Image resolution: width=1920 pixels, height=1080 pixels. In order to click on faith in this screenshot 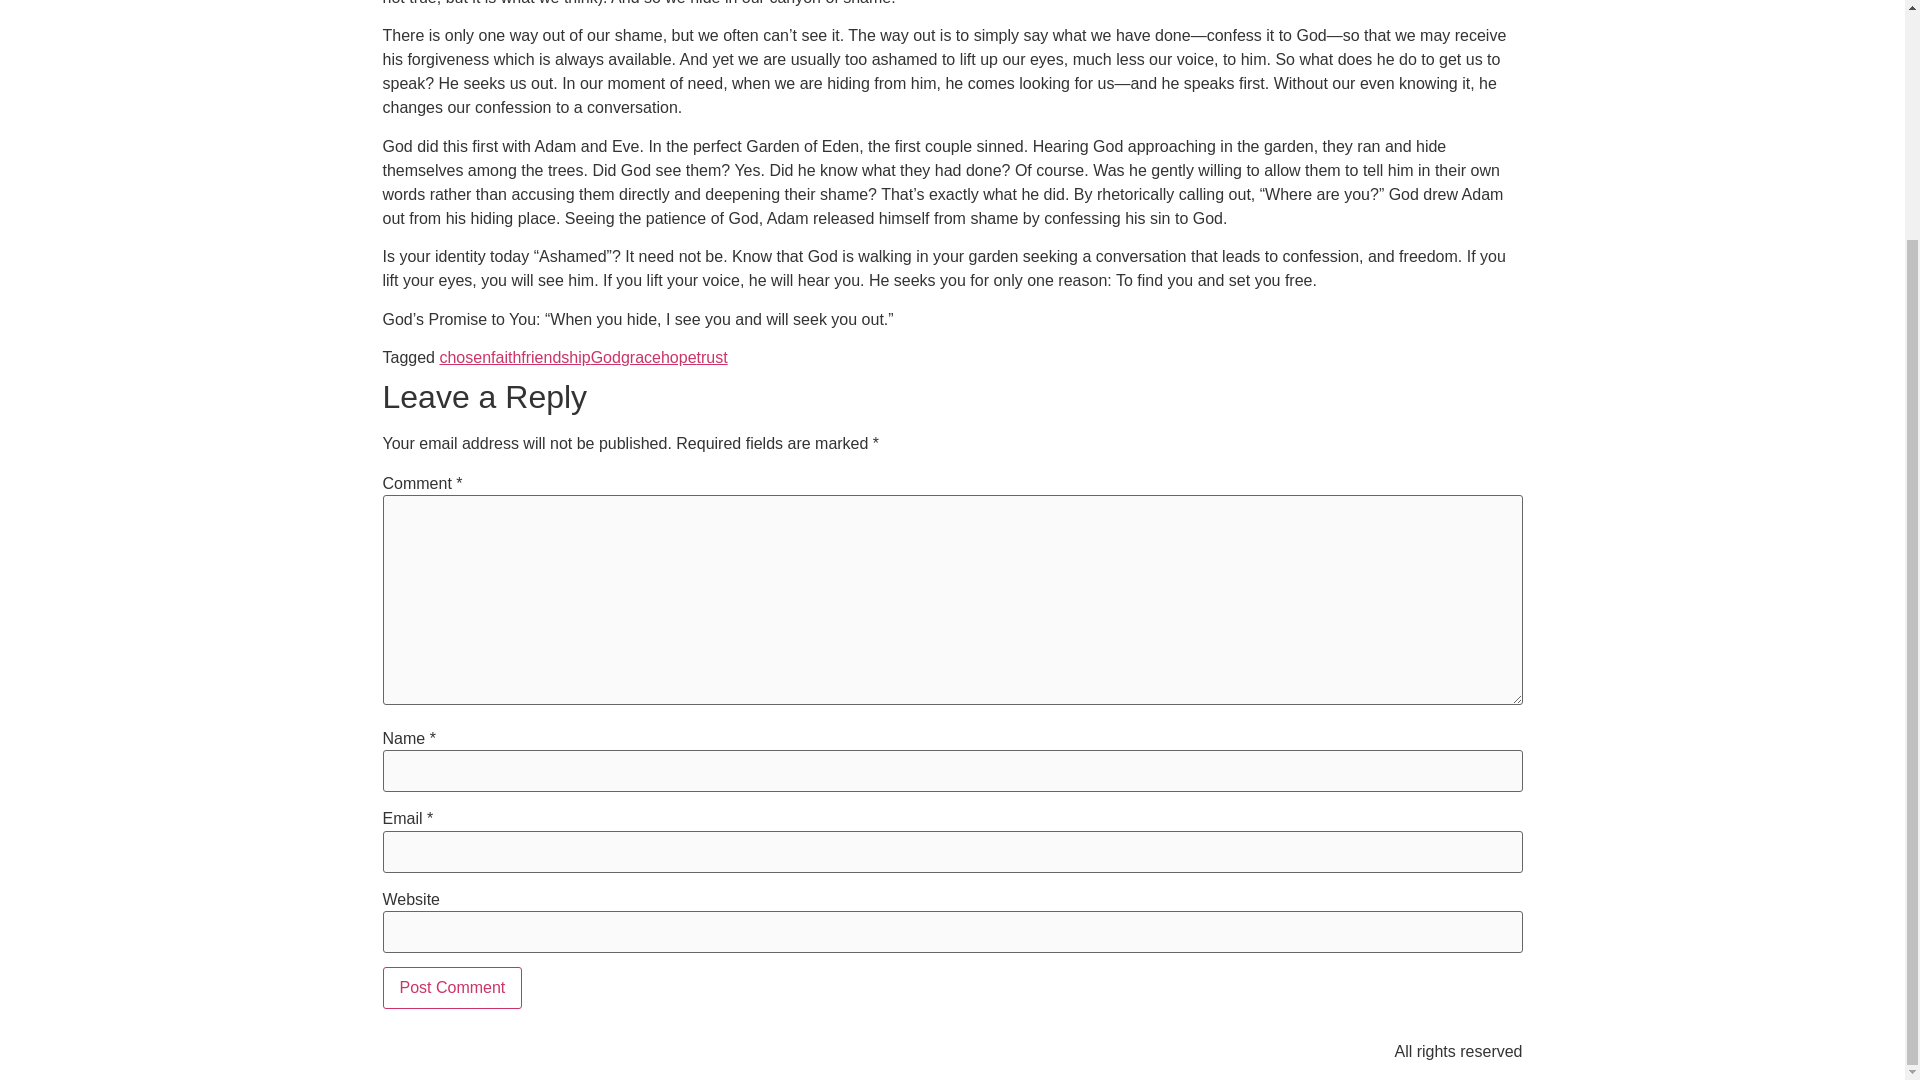, I will do `click(506, 357)`.